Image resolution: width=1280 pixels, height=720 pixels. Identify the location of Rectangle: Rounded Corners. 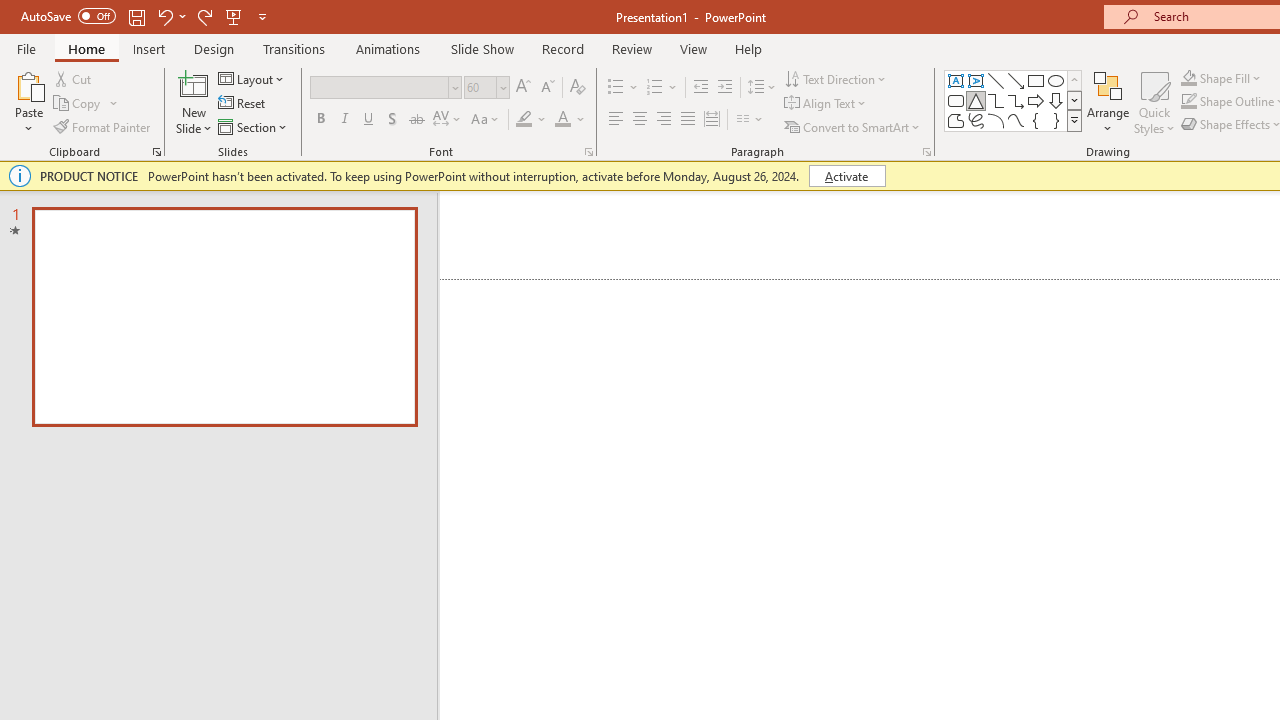
(956, 100).